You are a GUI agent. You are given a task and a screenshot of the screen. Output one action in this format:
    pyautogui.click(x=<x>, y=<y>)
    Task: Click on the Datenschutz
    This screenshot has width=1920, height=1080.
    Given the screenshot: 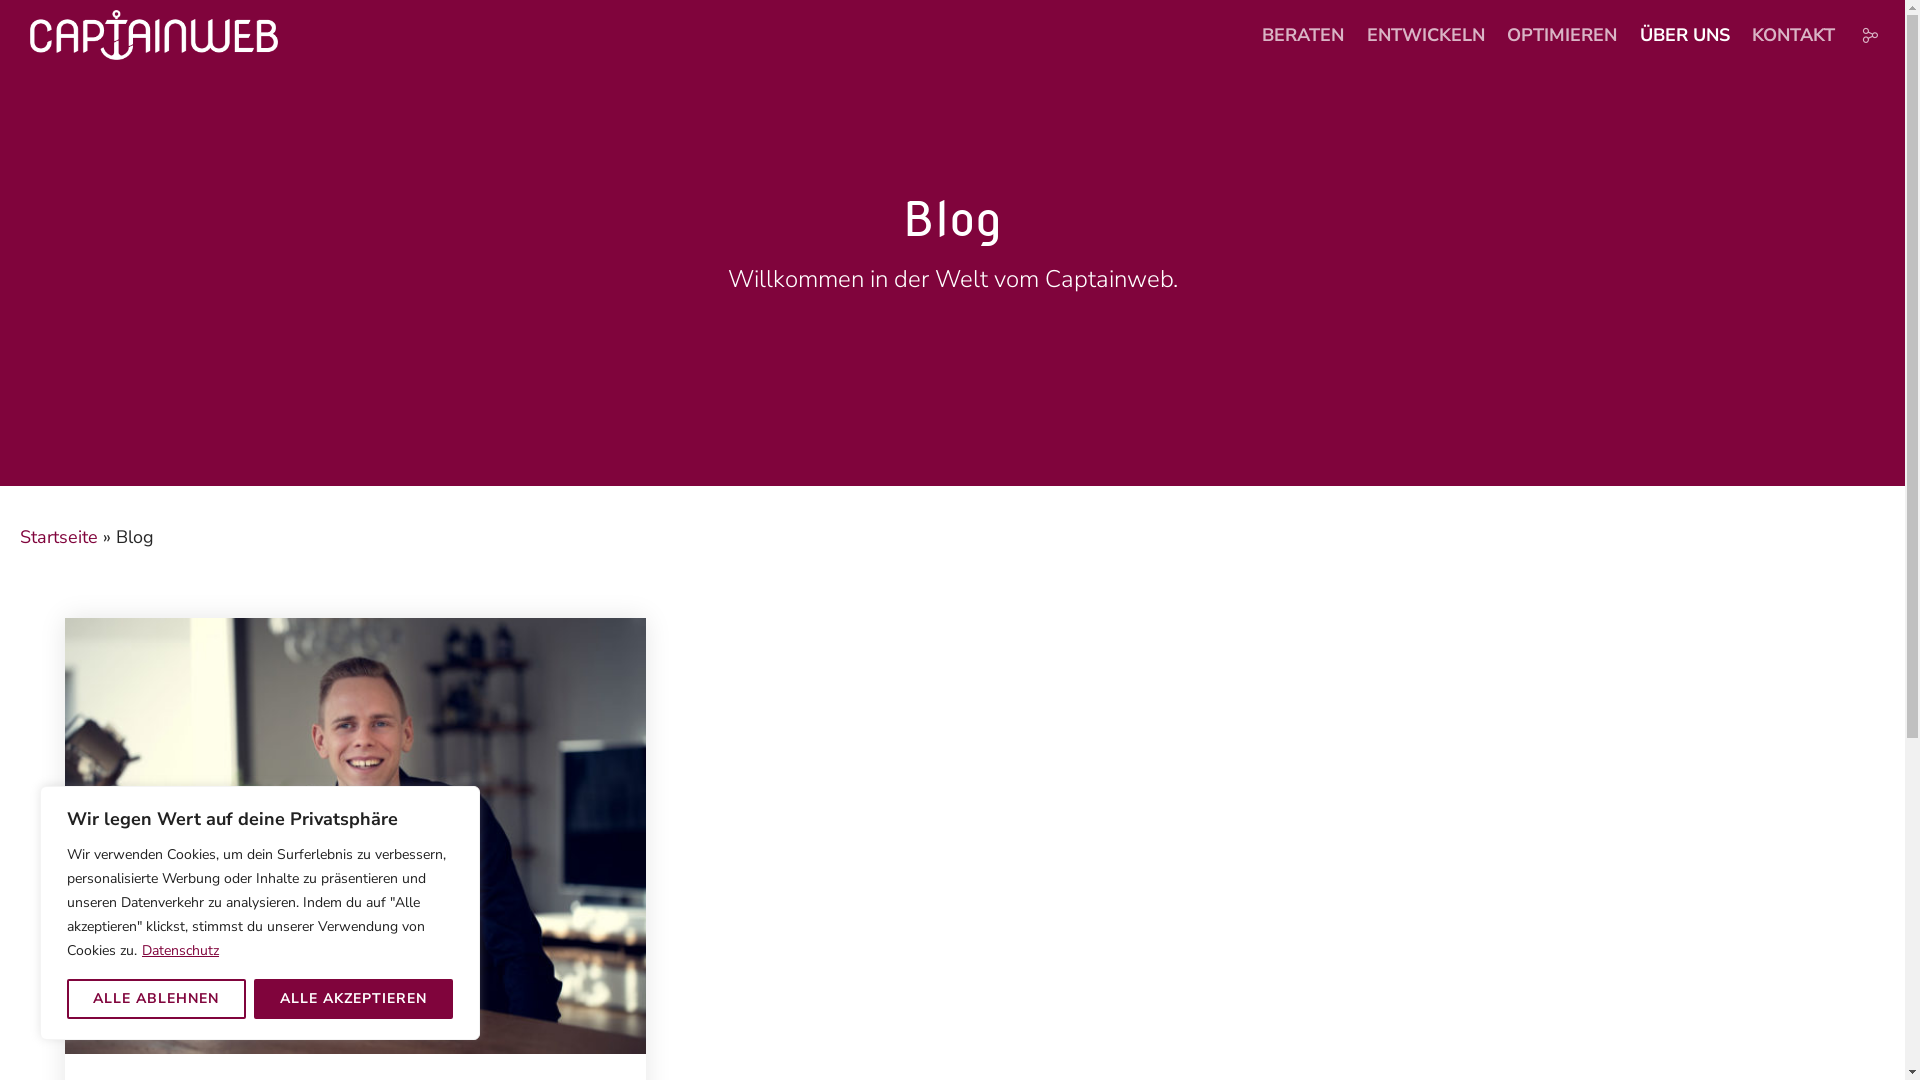 What is the action you would take?
    pyautogui.click(x=180, y=950)
    